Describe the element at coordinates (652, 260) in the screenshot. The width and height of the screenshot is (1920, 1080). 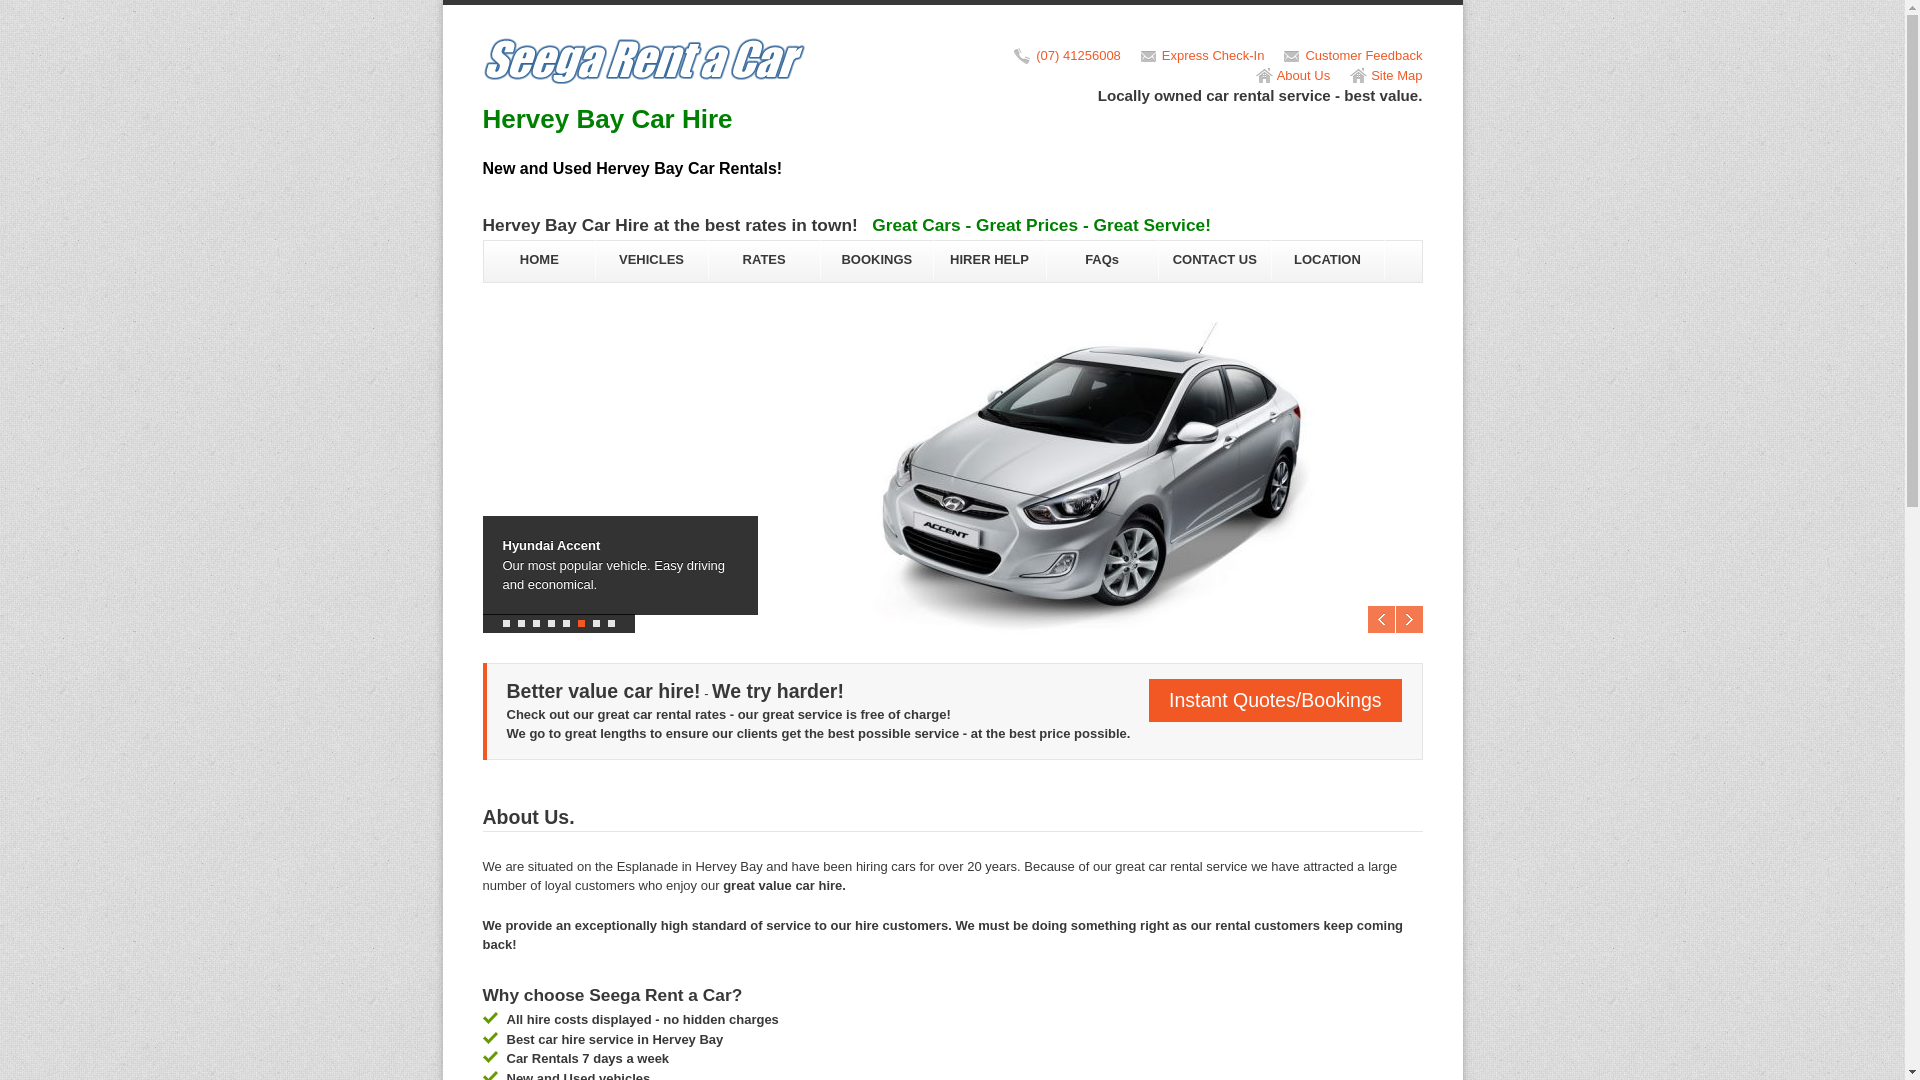
I see `VEHICLES` at that location.